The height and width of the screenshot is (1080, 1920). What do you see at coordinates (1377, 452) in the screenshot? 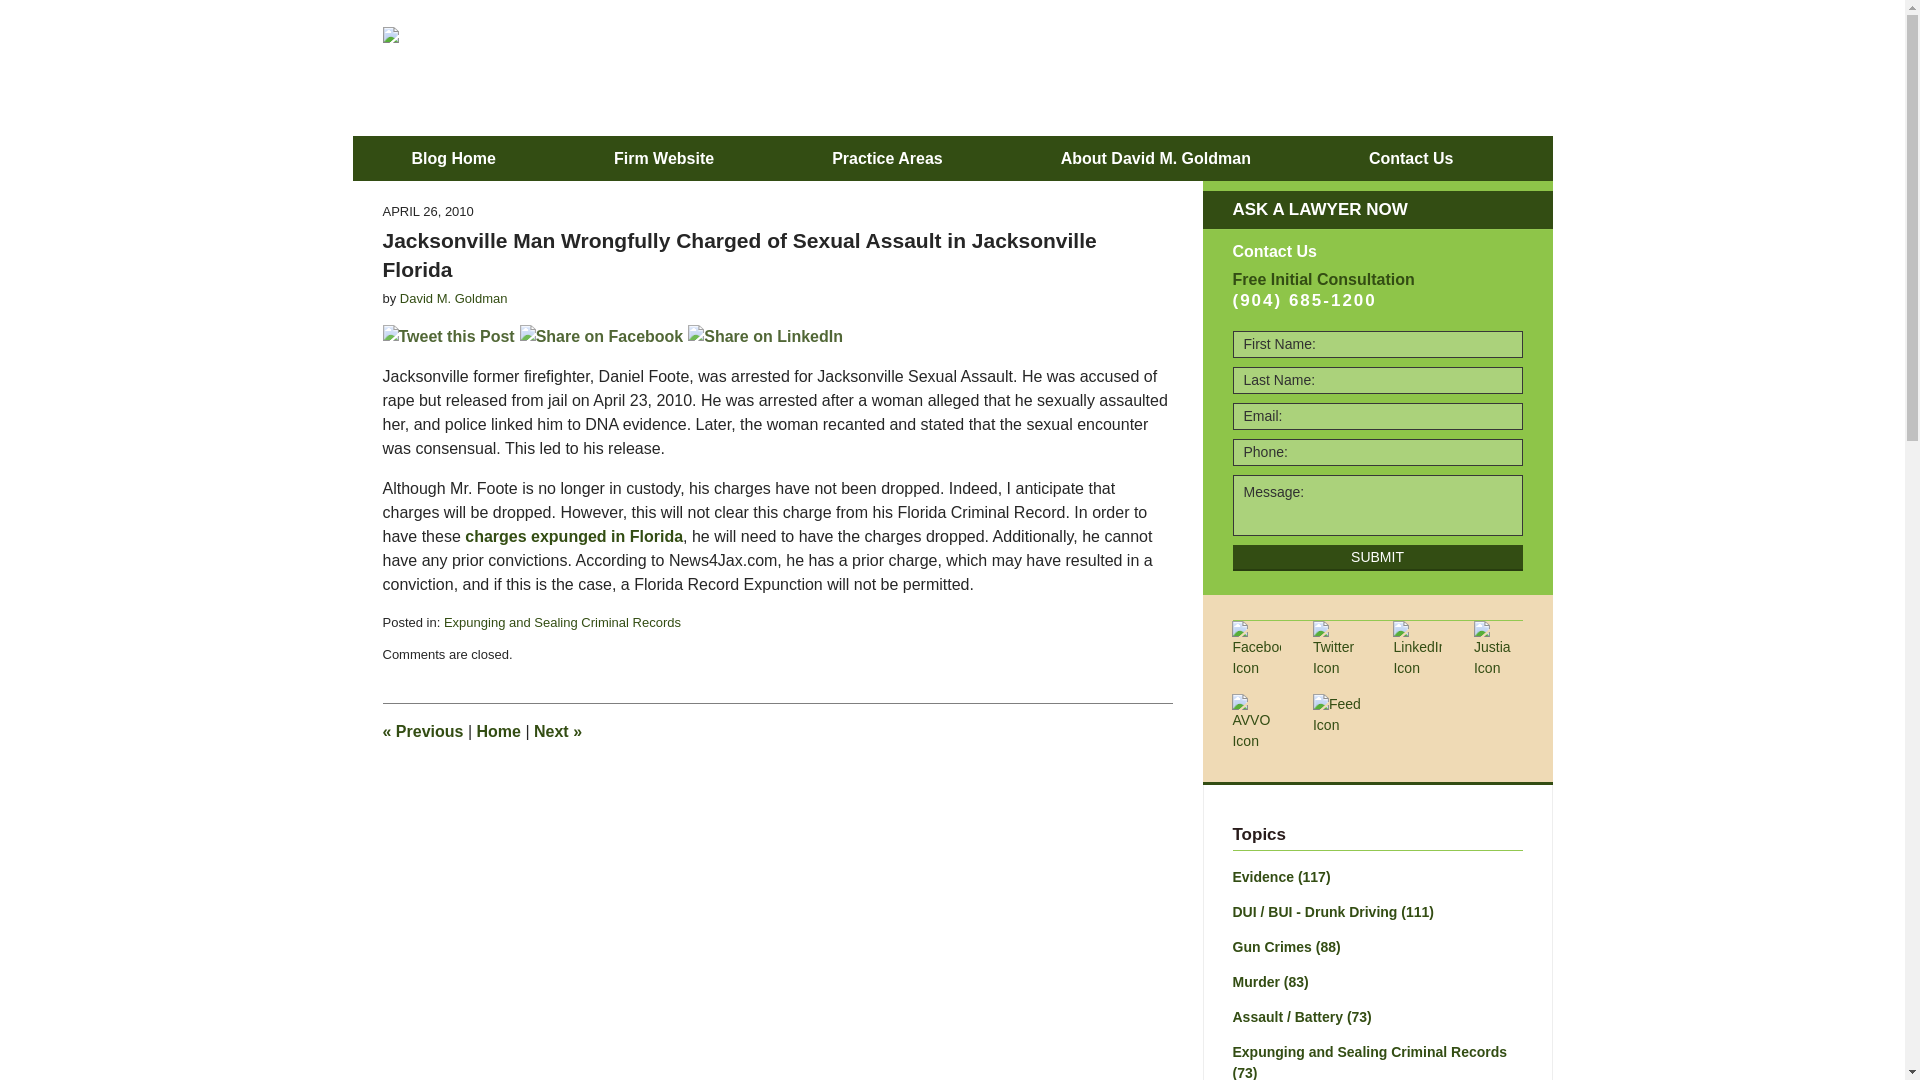
I see `Please enter a valid phone number.` at bounding box center [1377, 452].